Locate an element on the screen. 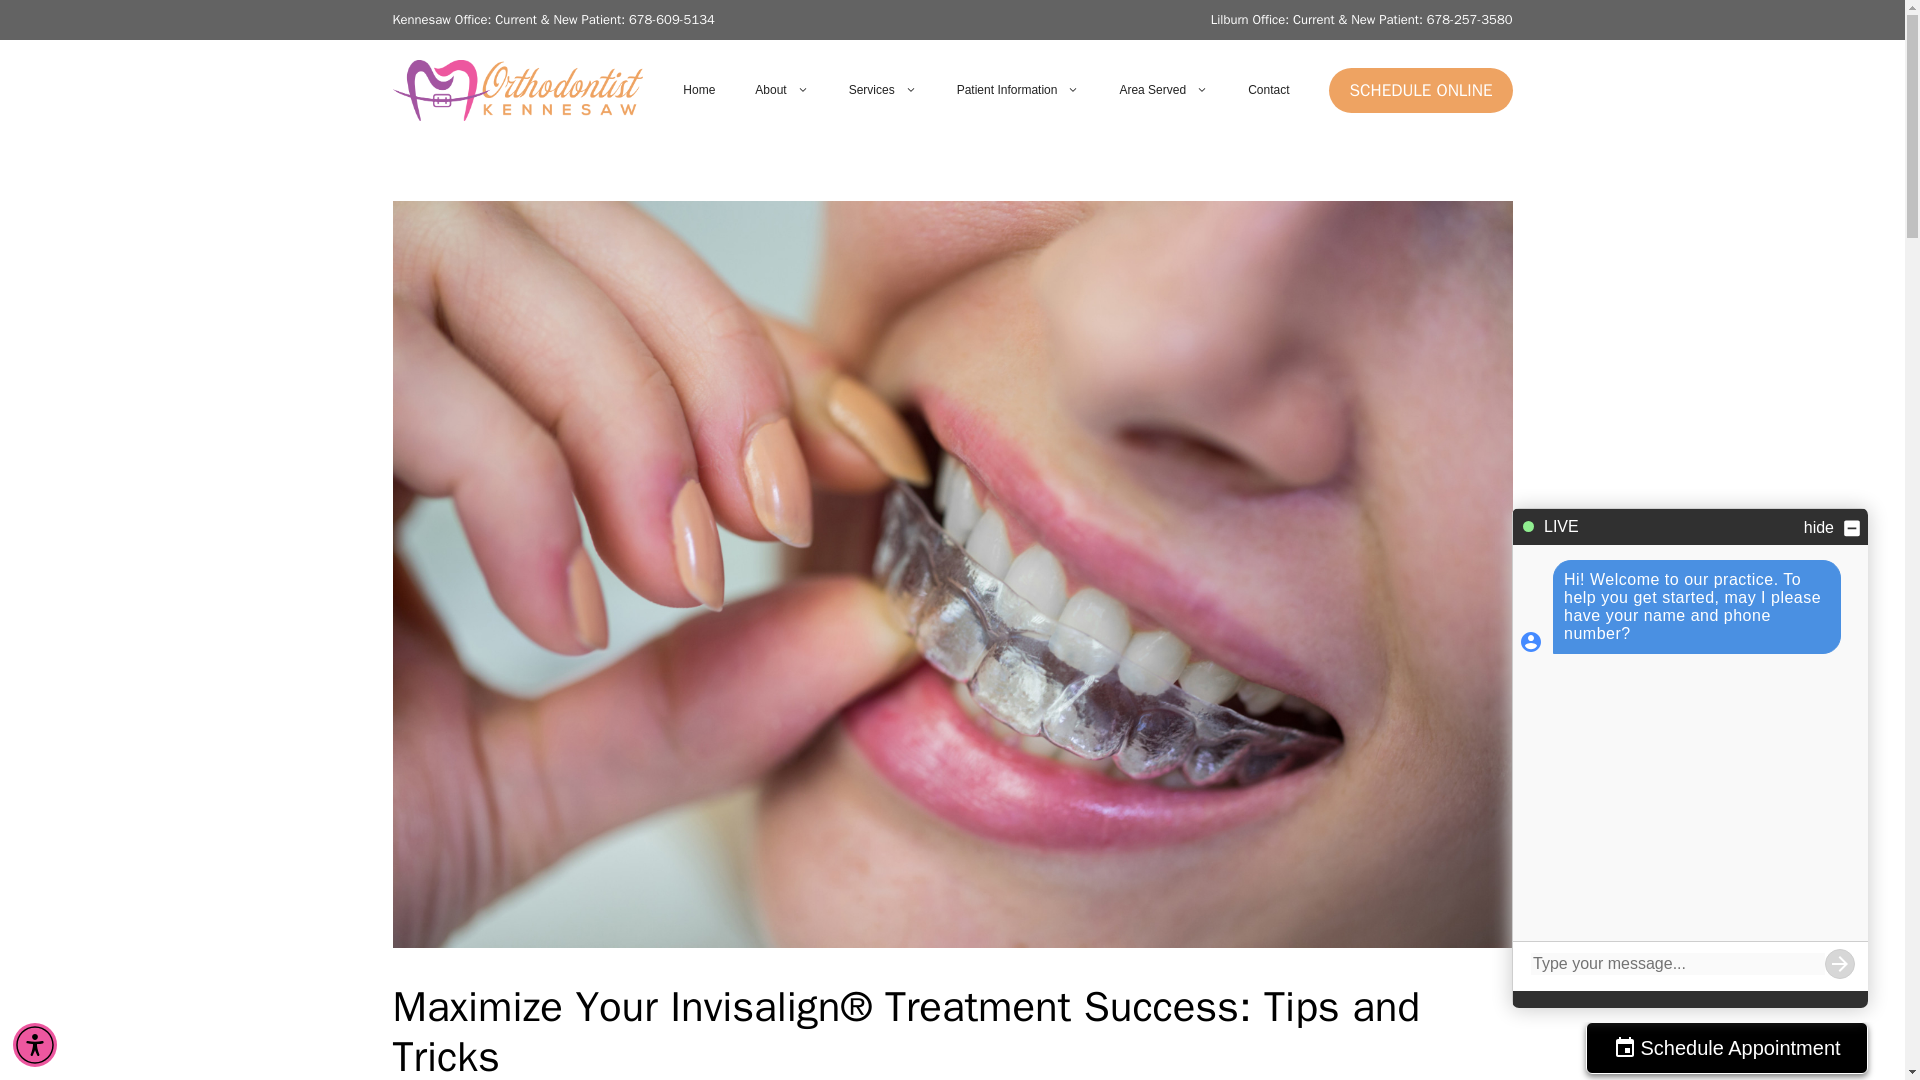  Orthodontist Kennesaw is located at coordinates (516, 89).